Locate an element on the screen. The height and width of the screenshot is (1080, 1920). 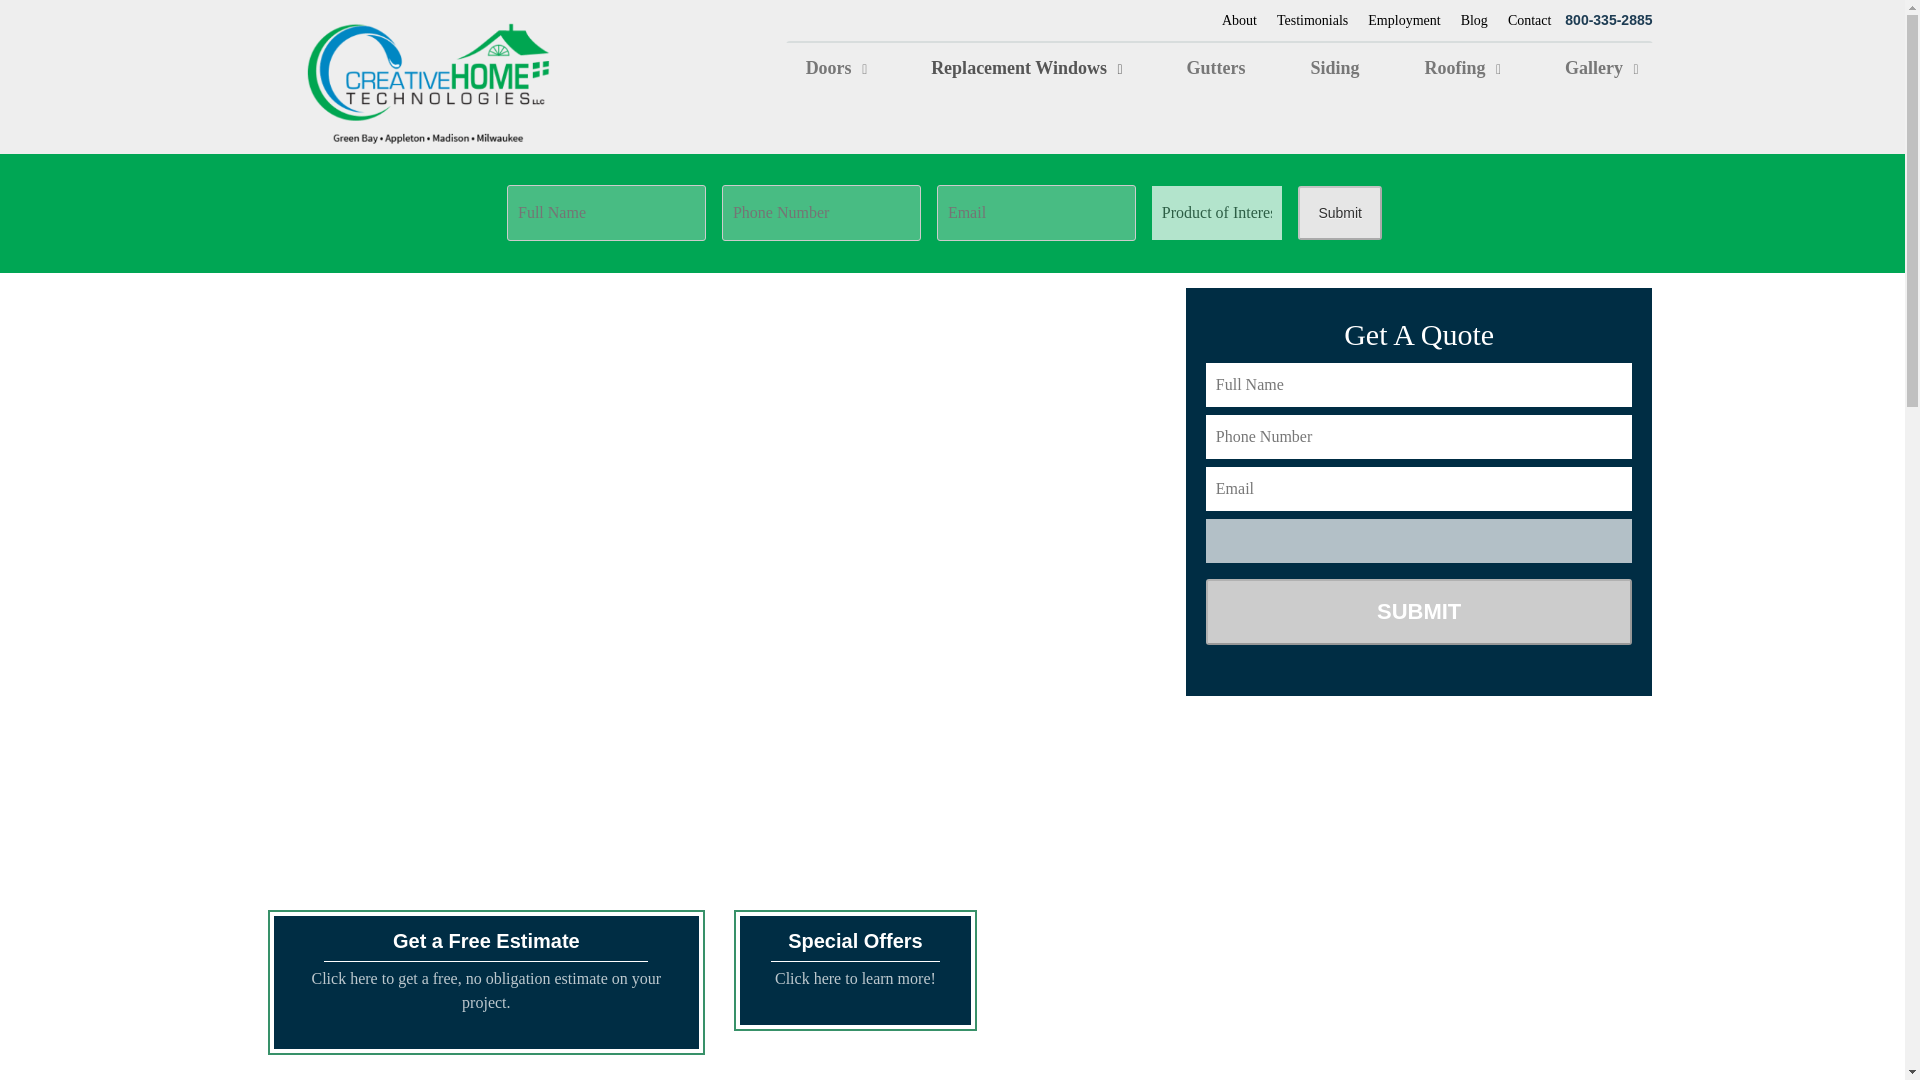
Siding is located at coordinates (1362, 68).